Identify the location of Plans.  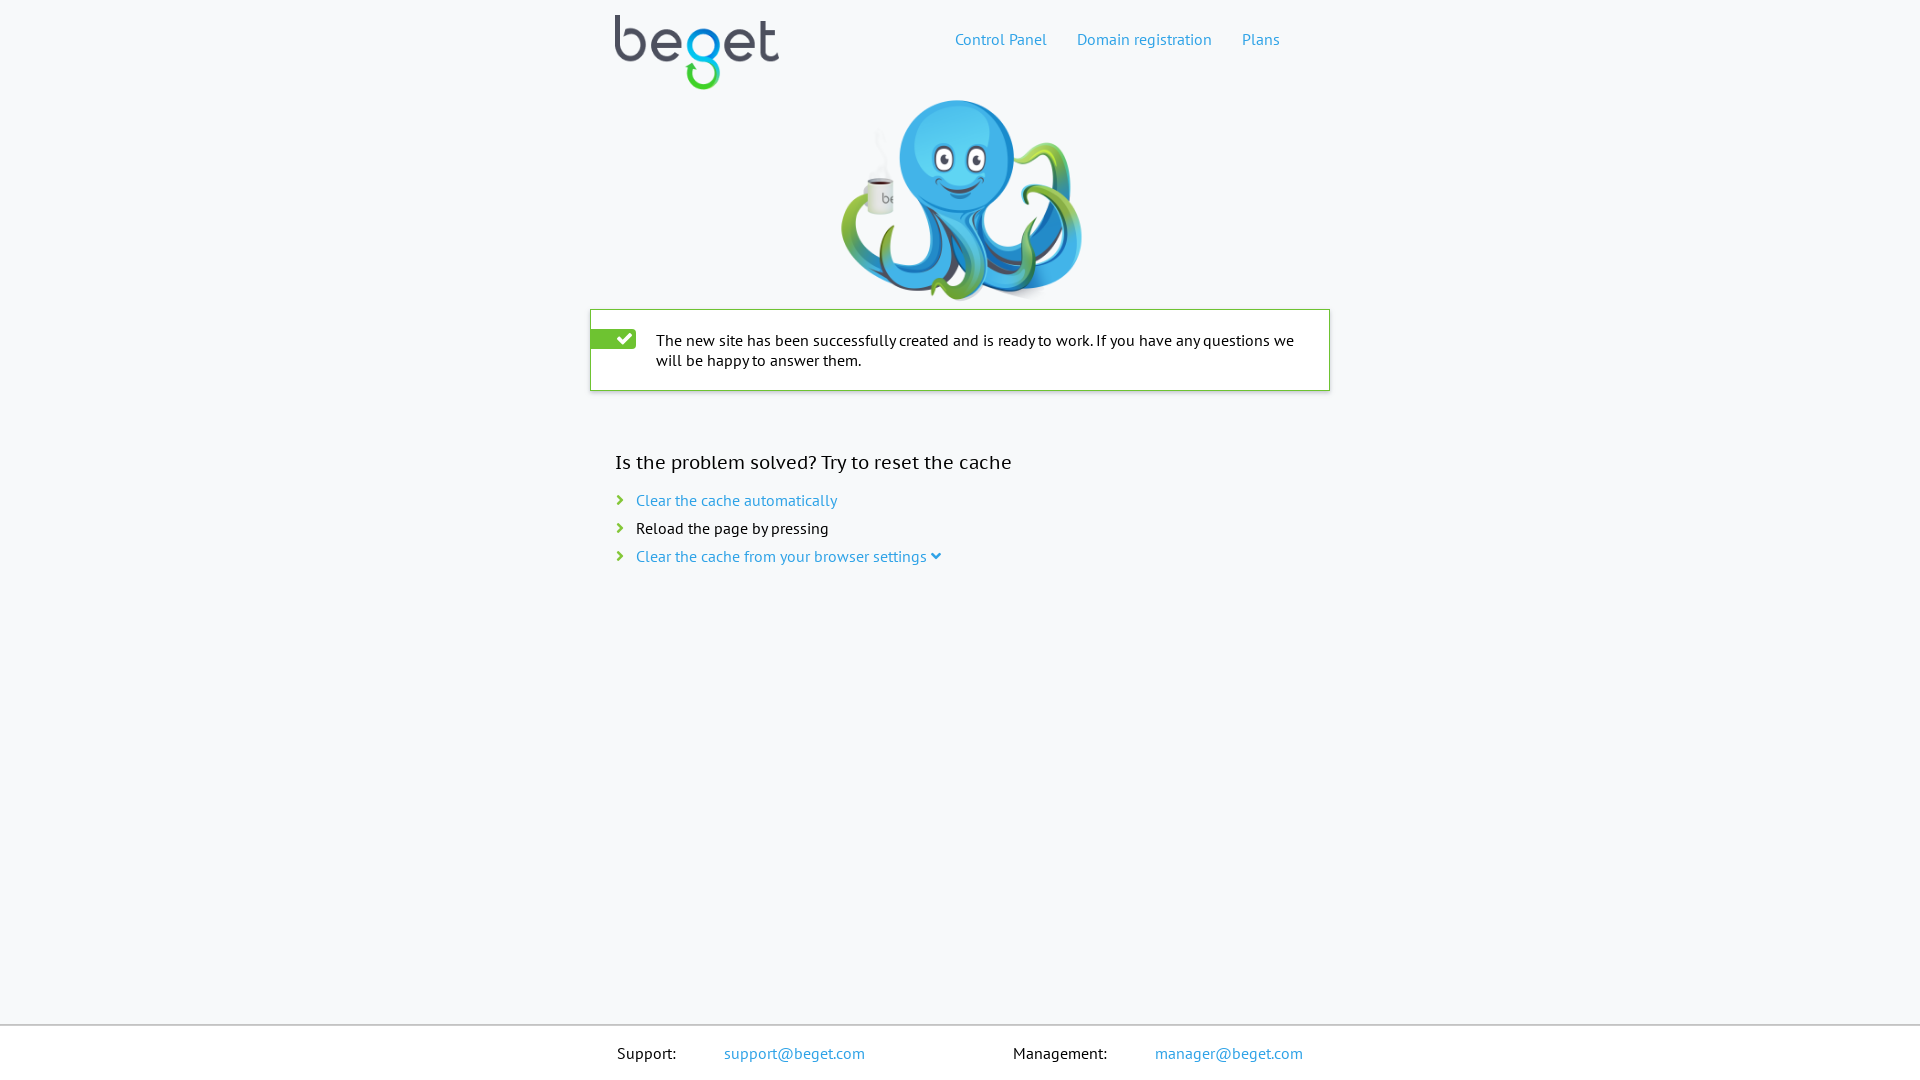
(1261, 39).